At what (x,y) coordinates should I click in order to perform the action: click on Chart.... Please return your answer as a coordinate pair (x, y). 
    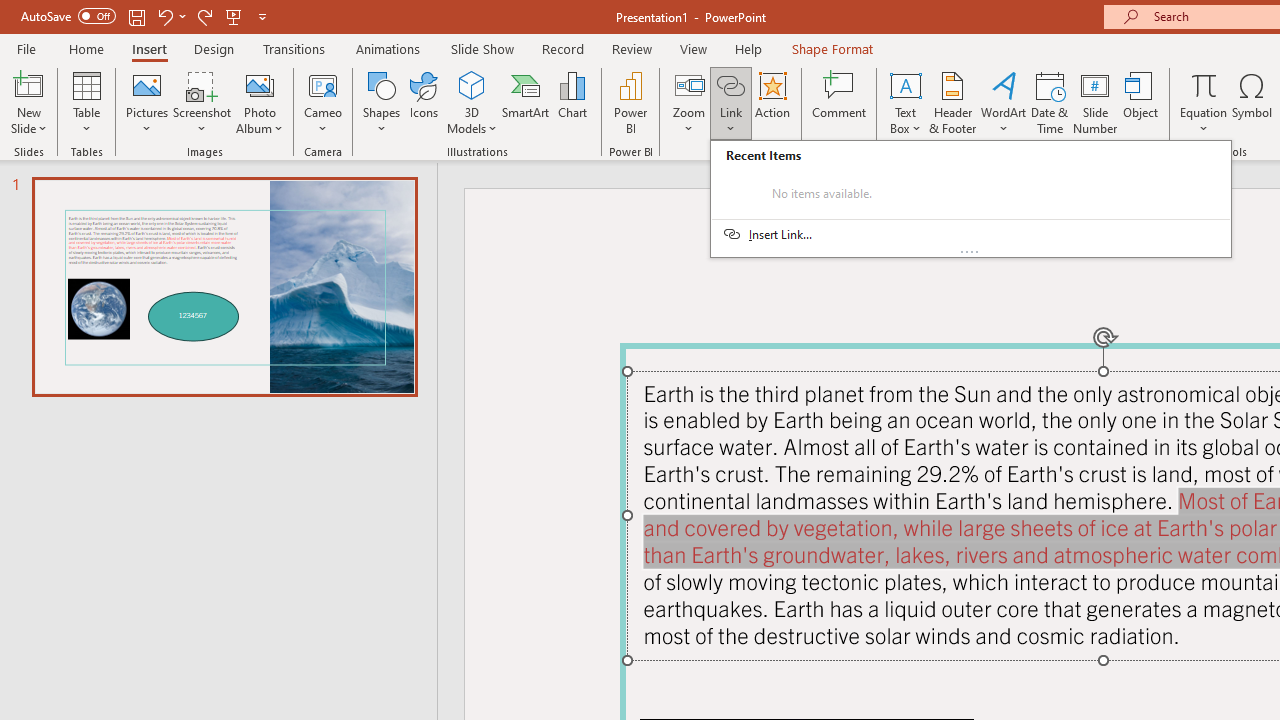
    Looking at the image, I should click on (572, 102).